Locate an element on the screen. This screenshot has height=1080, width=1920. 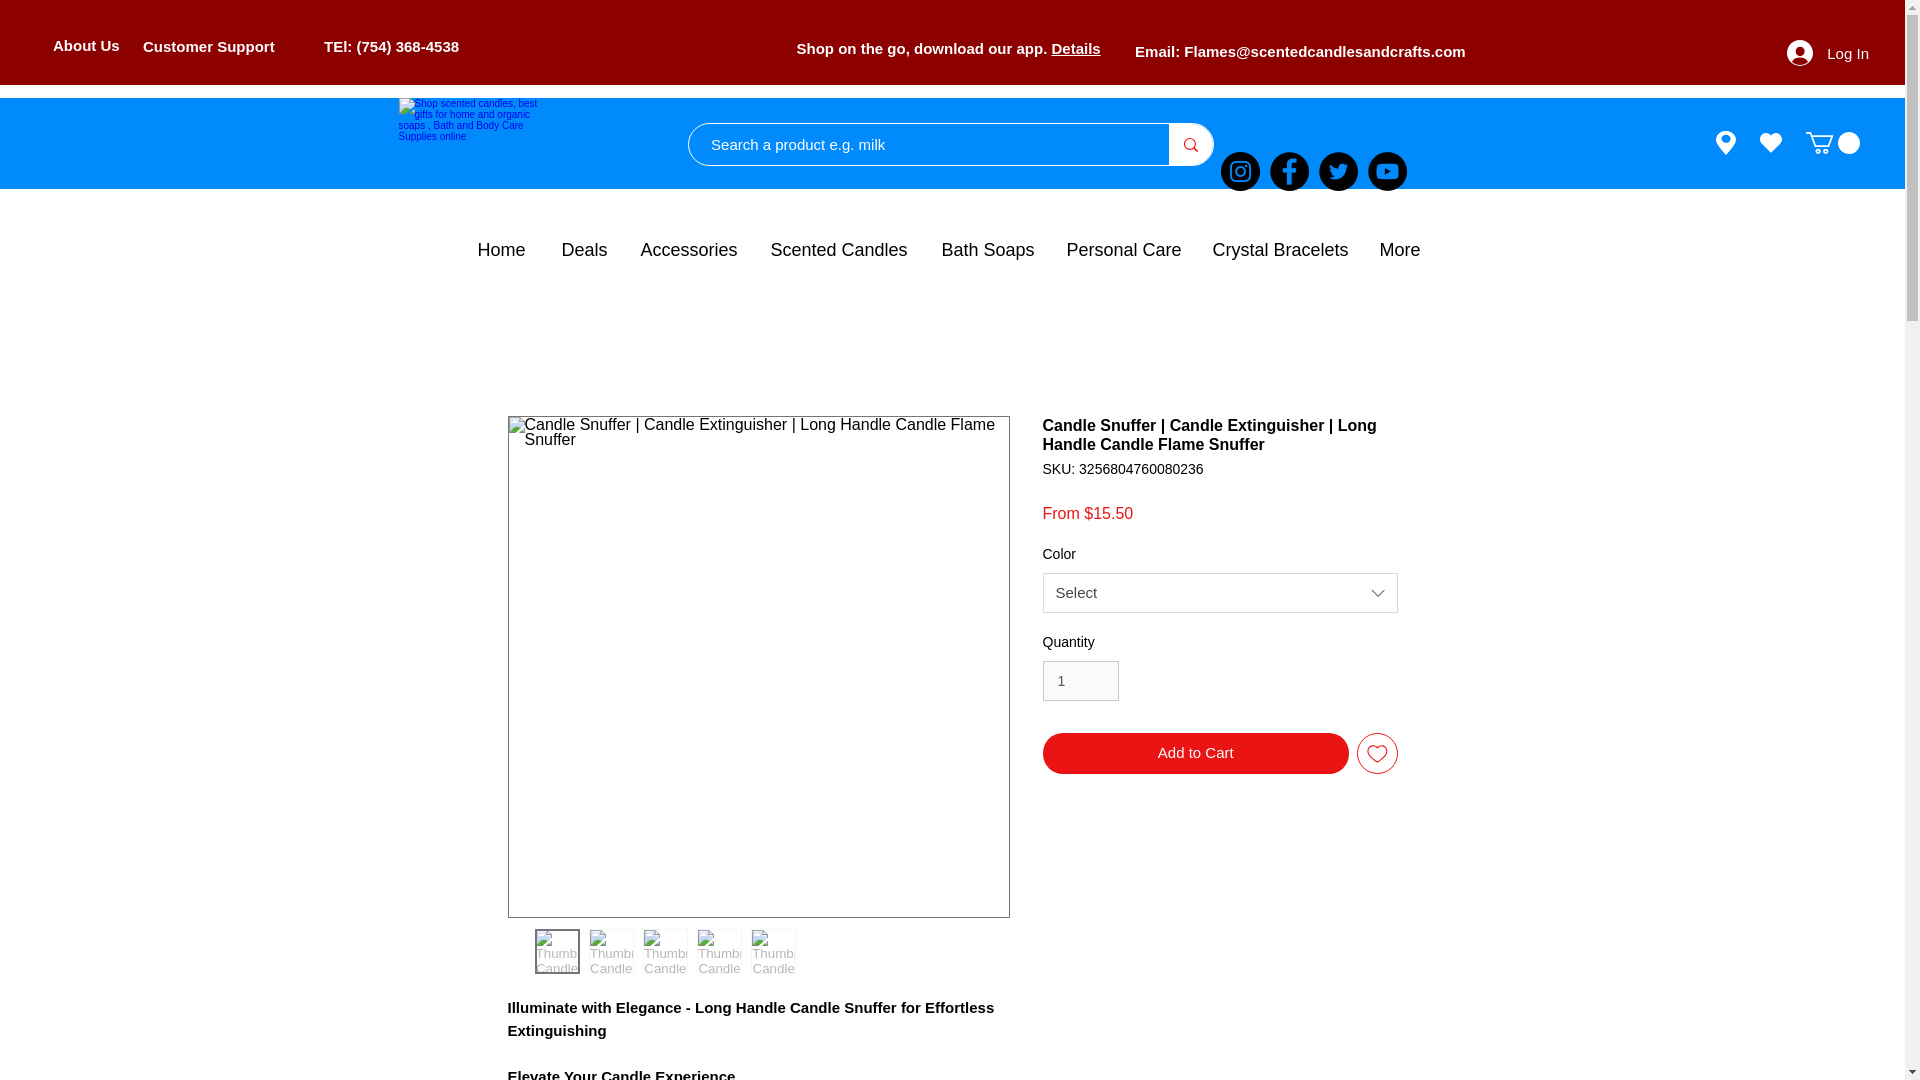
Scented Candles is located at coordinates (842, 250).